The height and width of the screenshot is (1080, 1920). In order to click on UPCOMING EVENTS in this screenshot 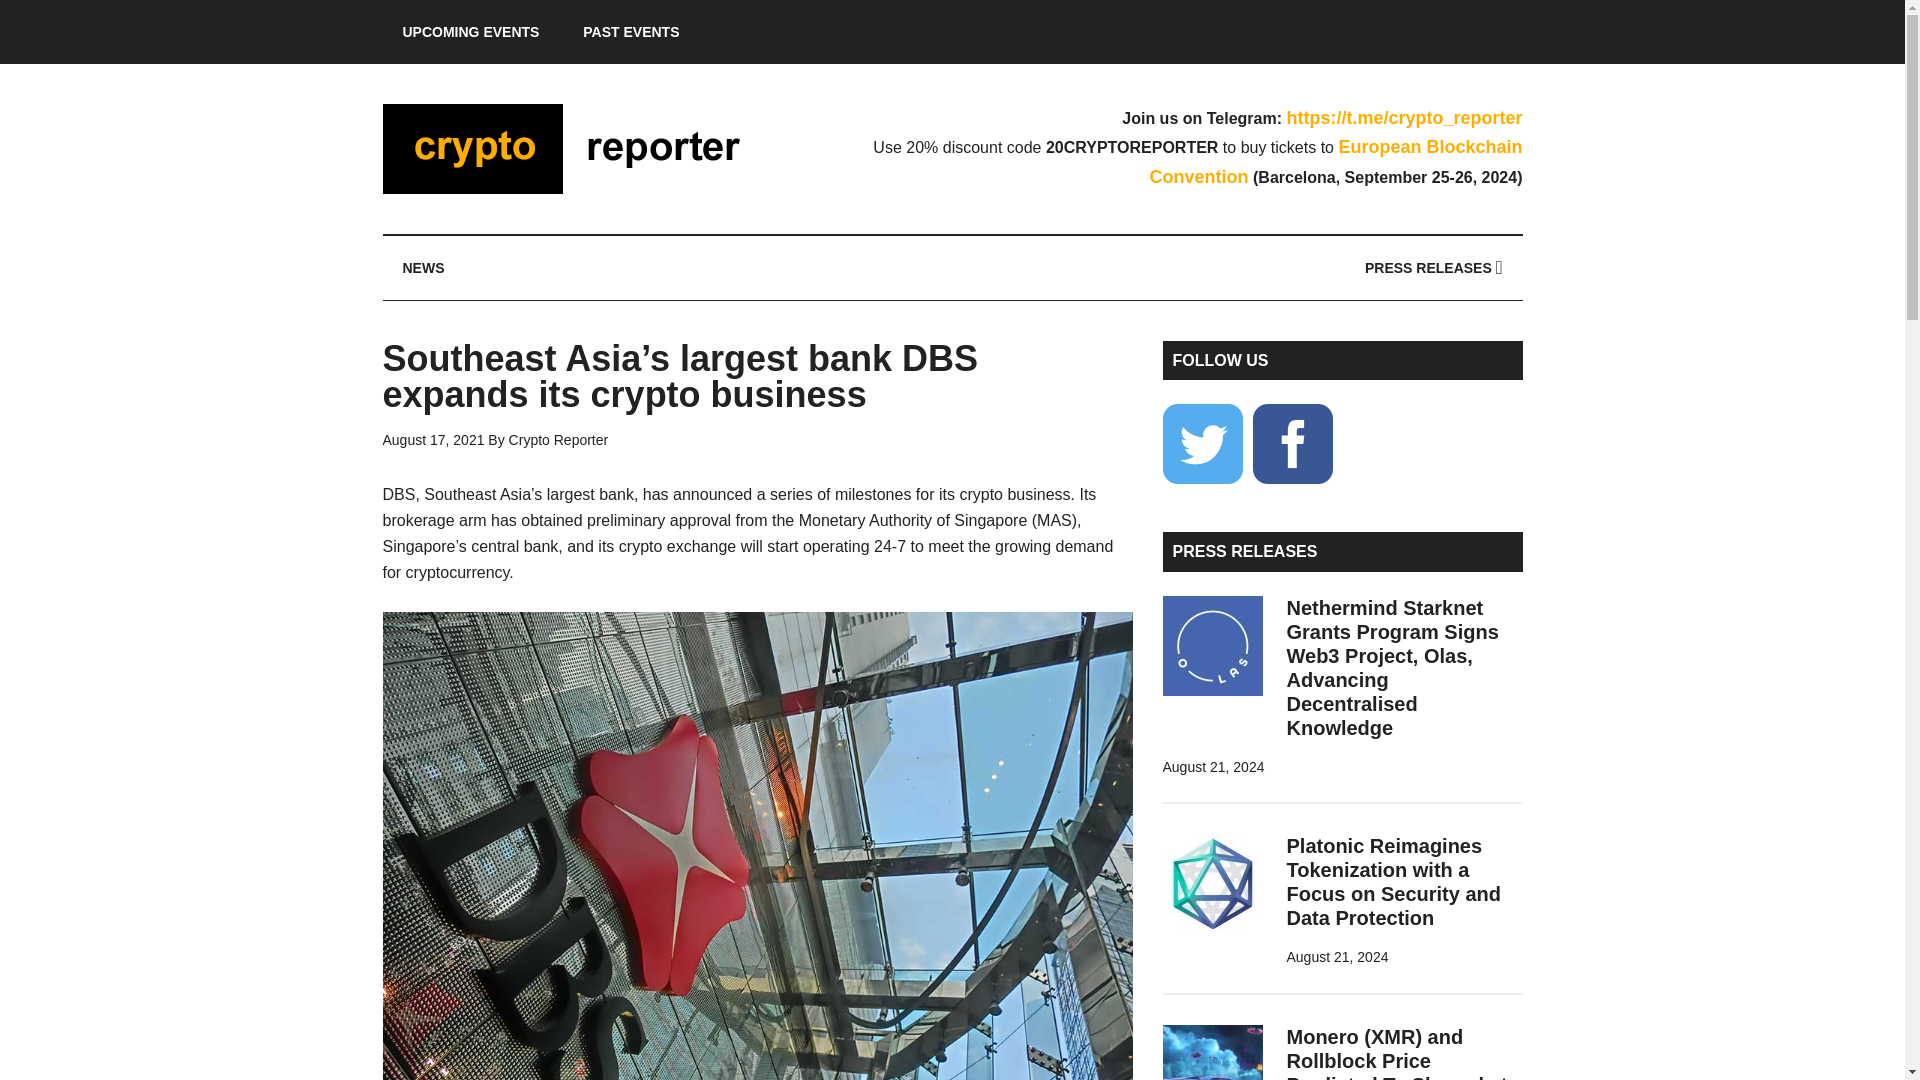, I will do `click(470, 32)`.